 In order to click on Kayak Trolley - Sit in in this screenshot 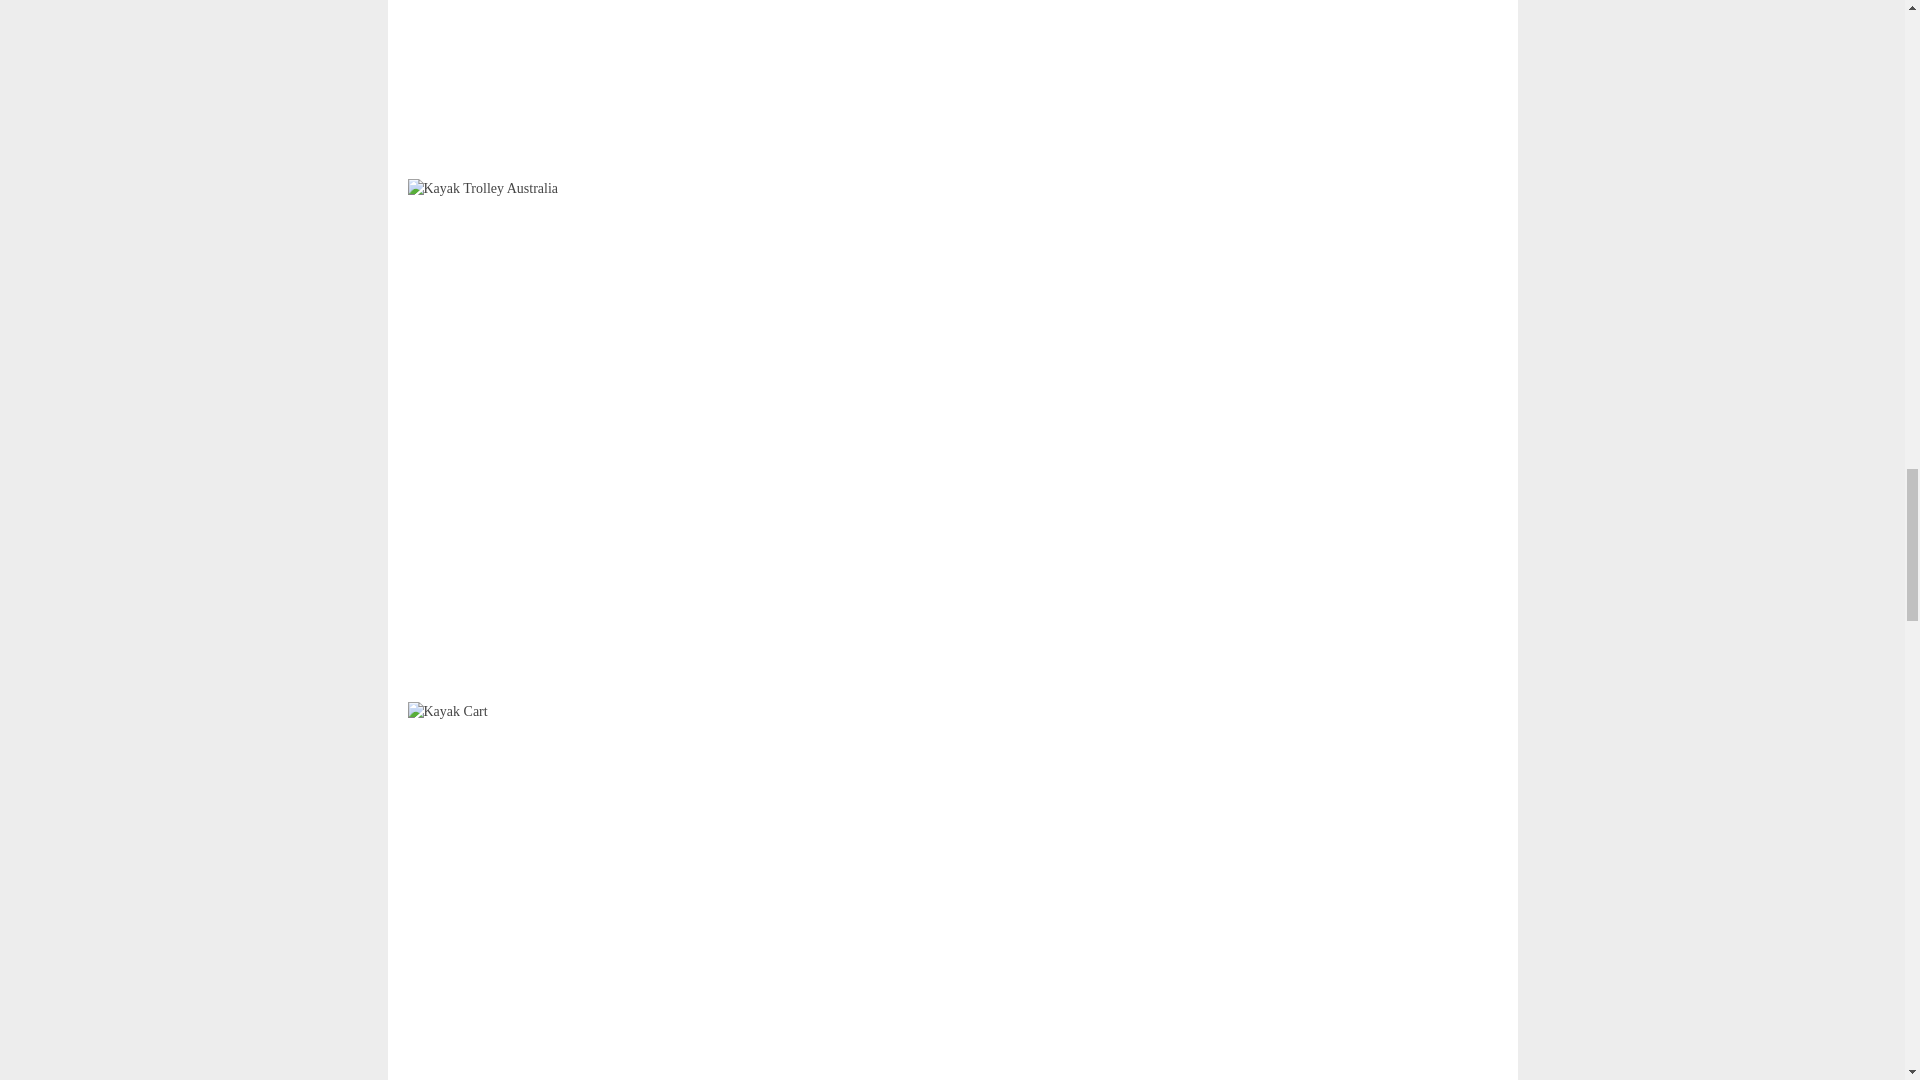, I will do `click(669, 891)`.